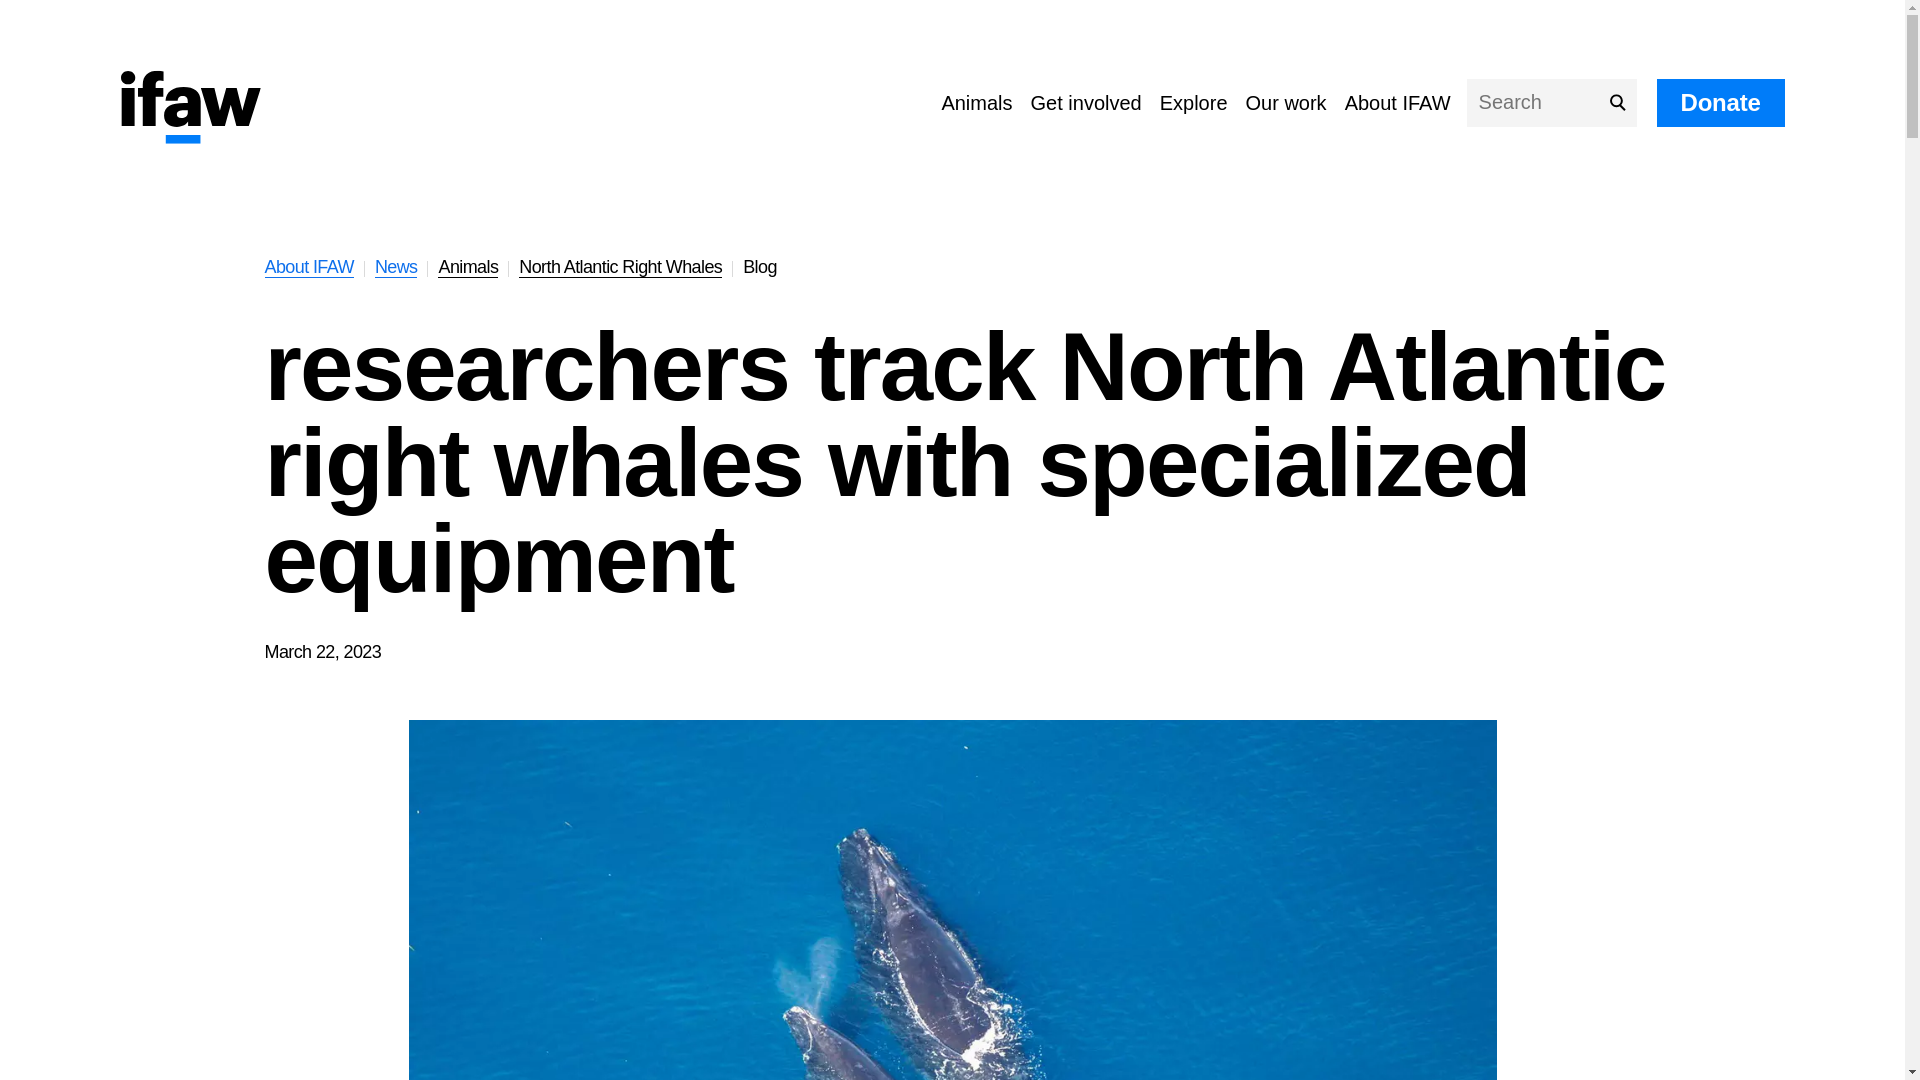 This screenshot has height=1080, width=1920. What do you see at coordinates (308, 267) in the screenshot?
I see `About IFAW` at bounding box center [308, 267].